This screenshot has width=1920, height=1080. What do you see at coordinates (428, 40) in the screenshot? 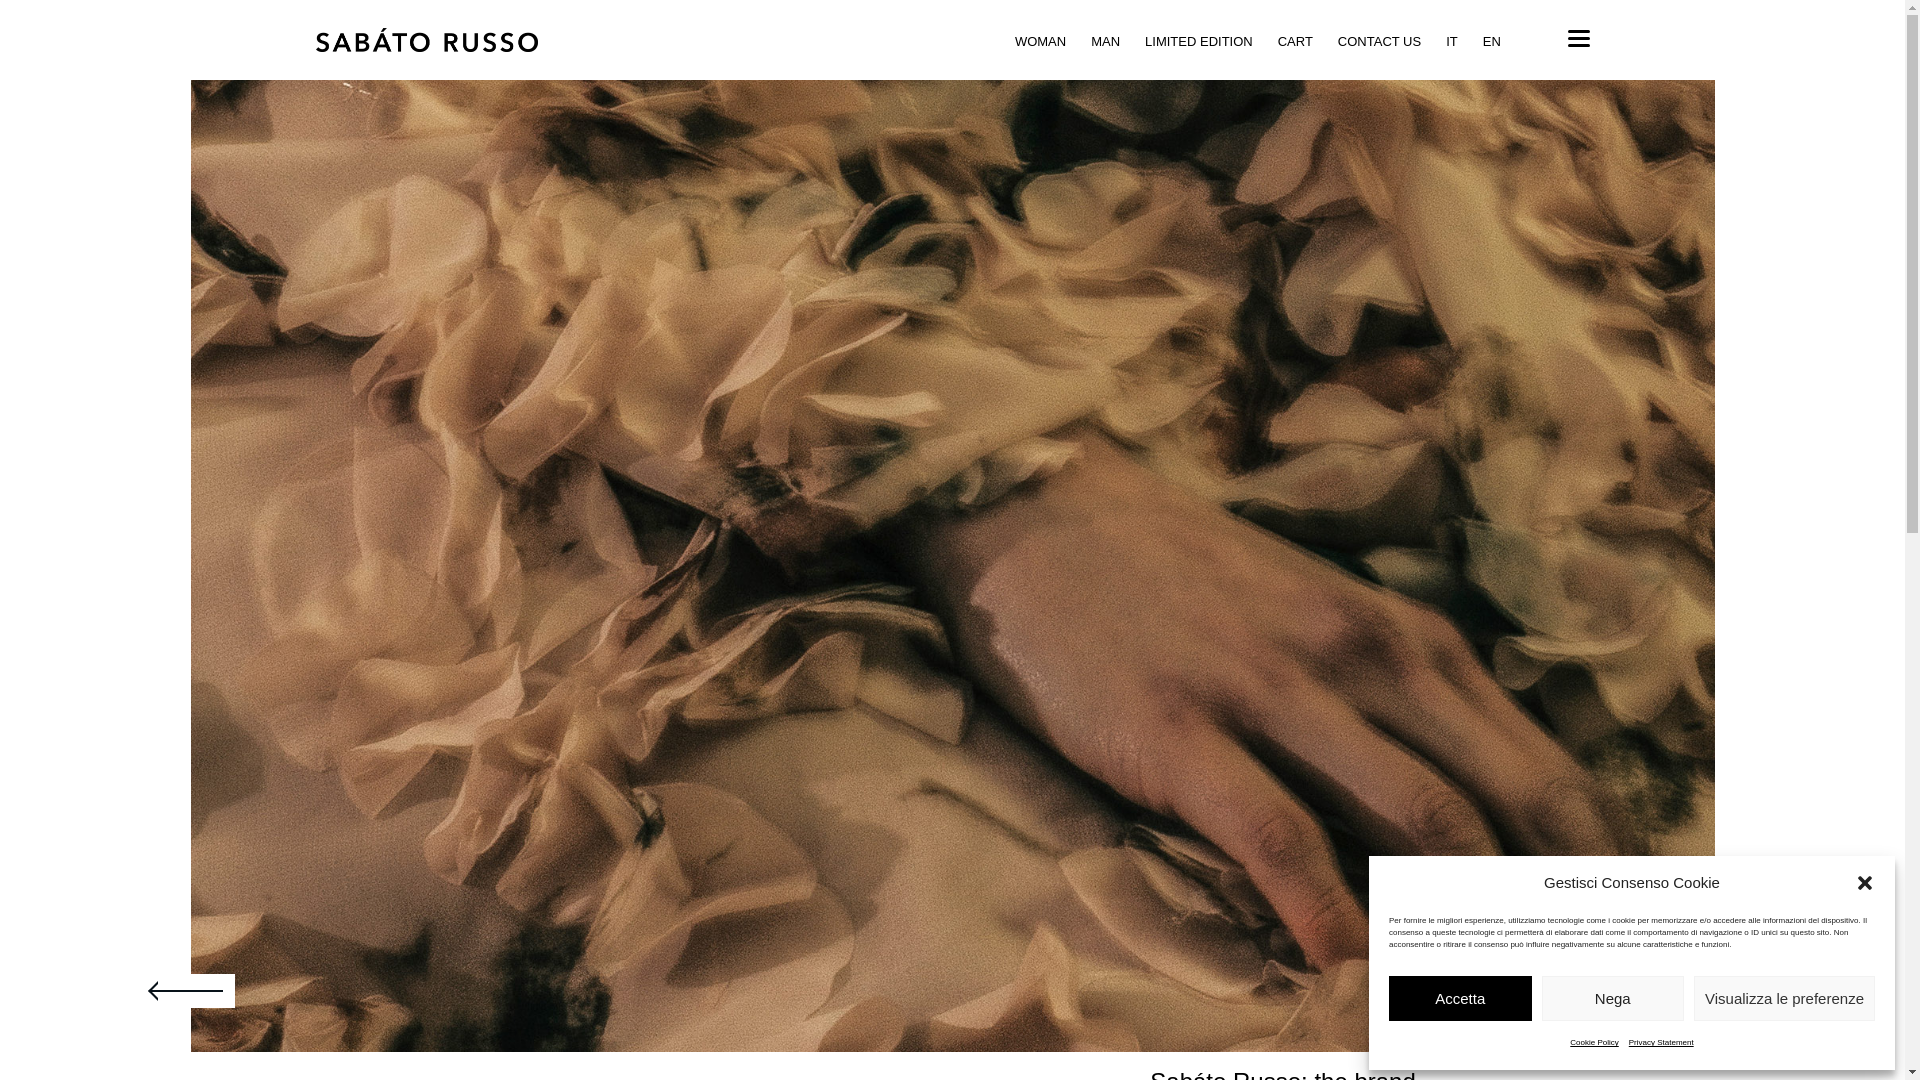
I see `Risorsa 1logo` at bounding box center [428, 40].